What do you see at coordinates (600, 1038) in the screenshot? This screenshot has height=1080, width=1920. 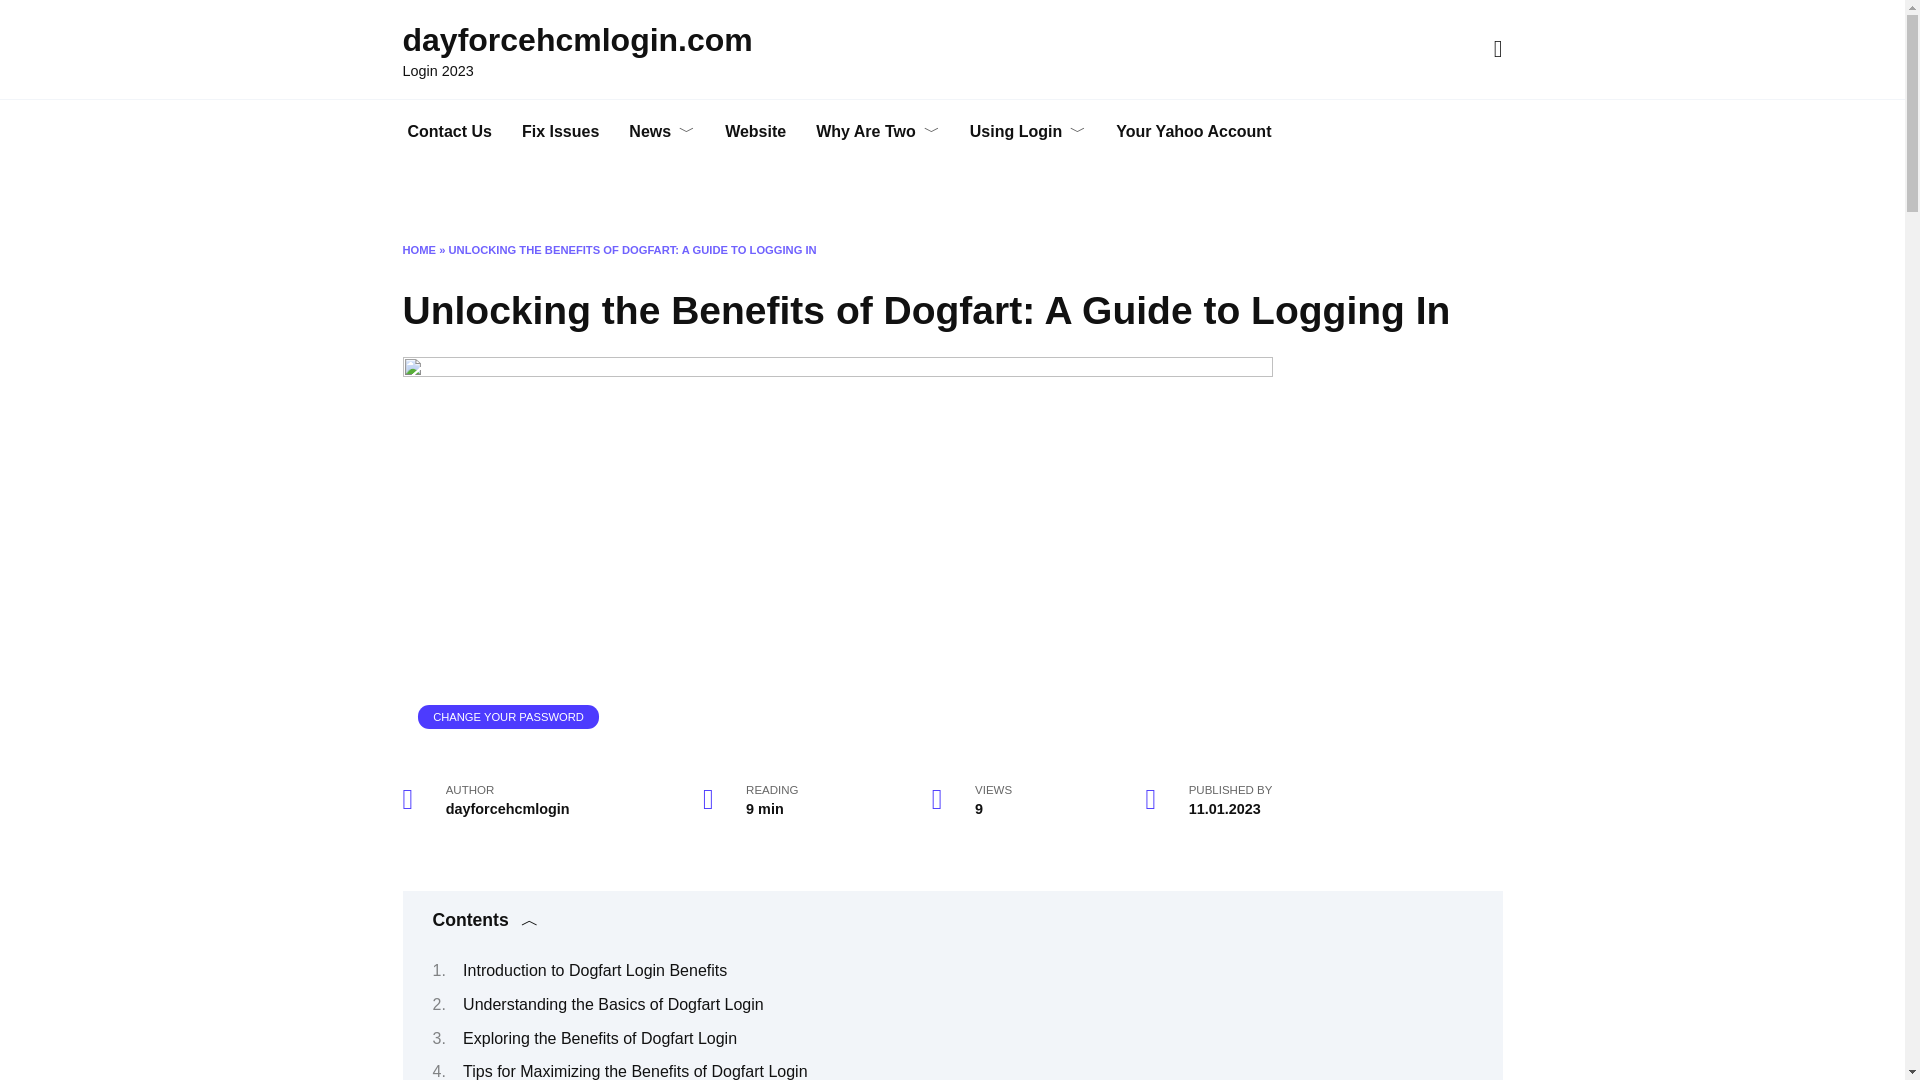 I see `Exploring the Benefits of Dogfart Login` at bounding box center [600, 1038].